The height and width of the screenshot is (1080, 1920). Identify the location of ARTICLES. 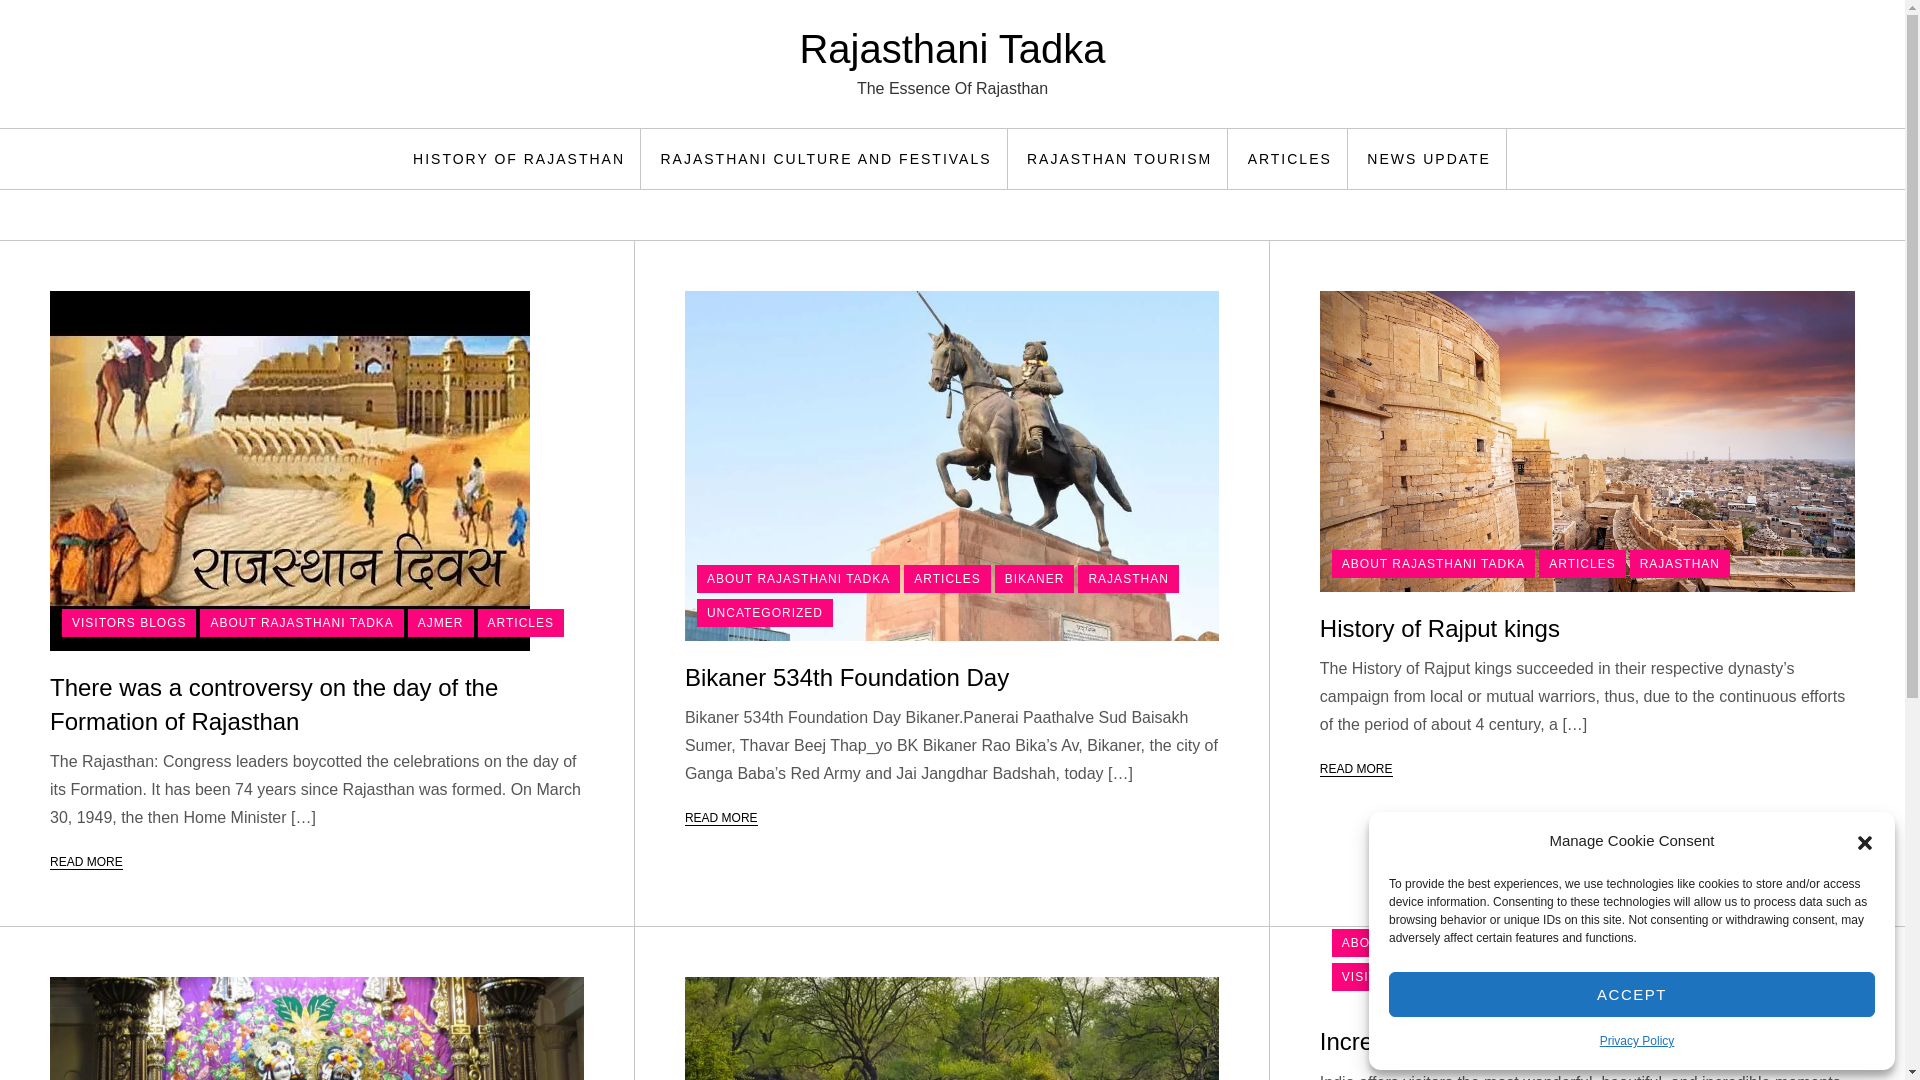
(521, 623).